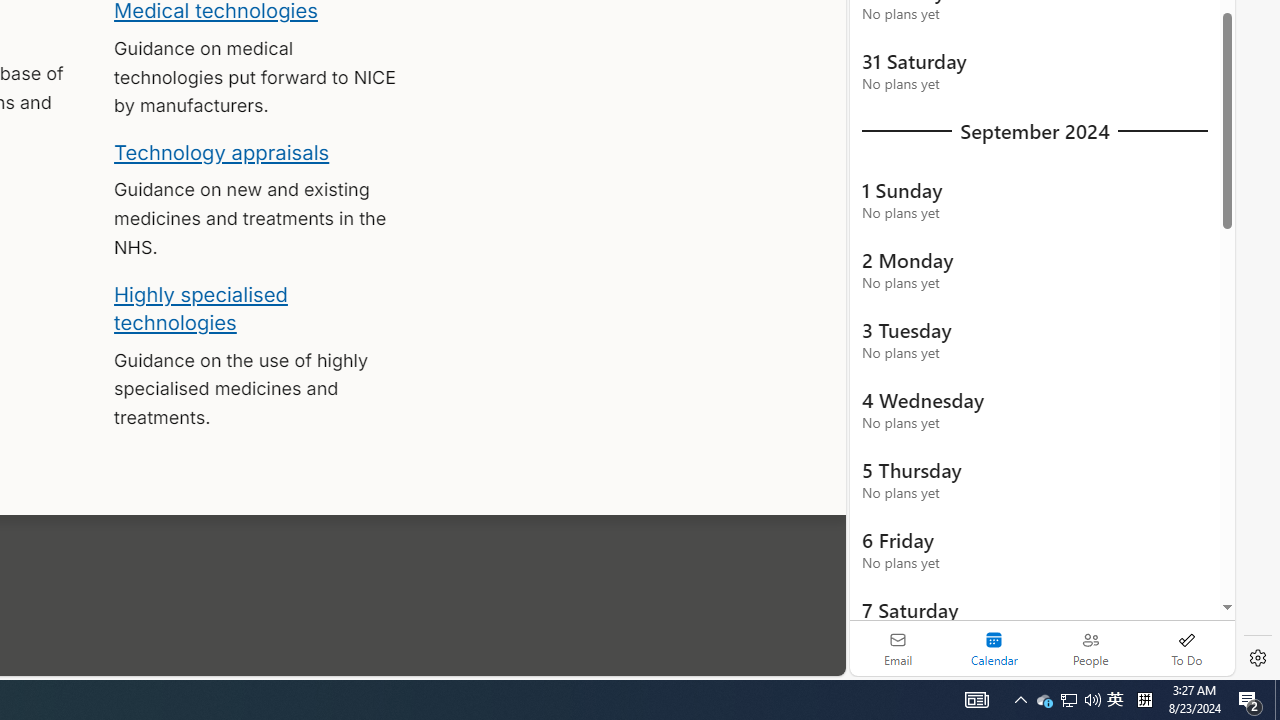 The image size is (1280, 720). What do you see at coordinates (1186, 648) in the screenshot?
I see `To Do` at bounding box center [1186, 648].